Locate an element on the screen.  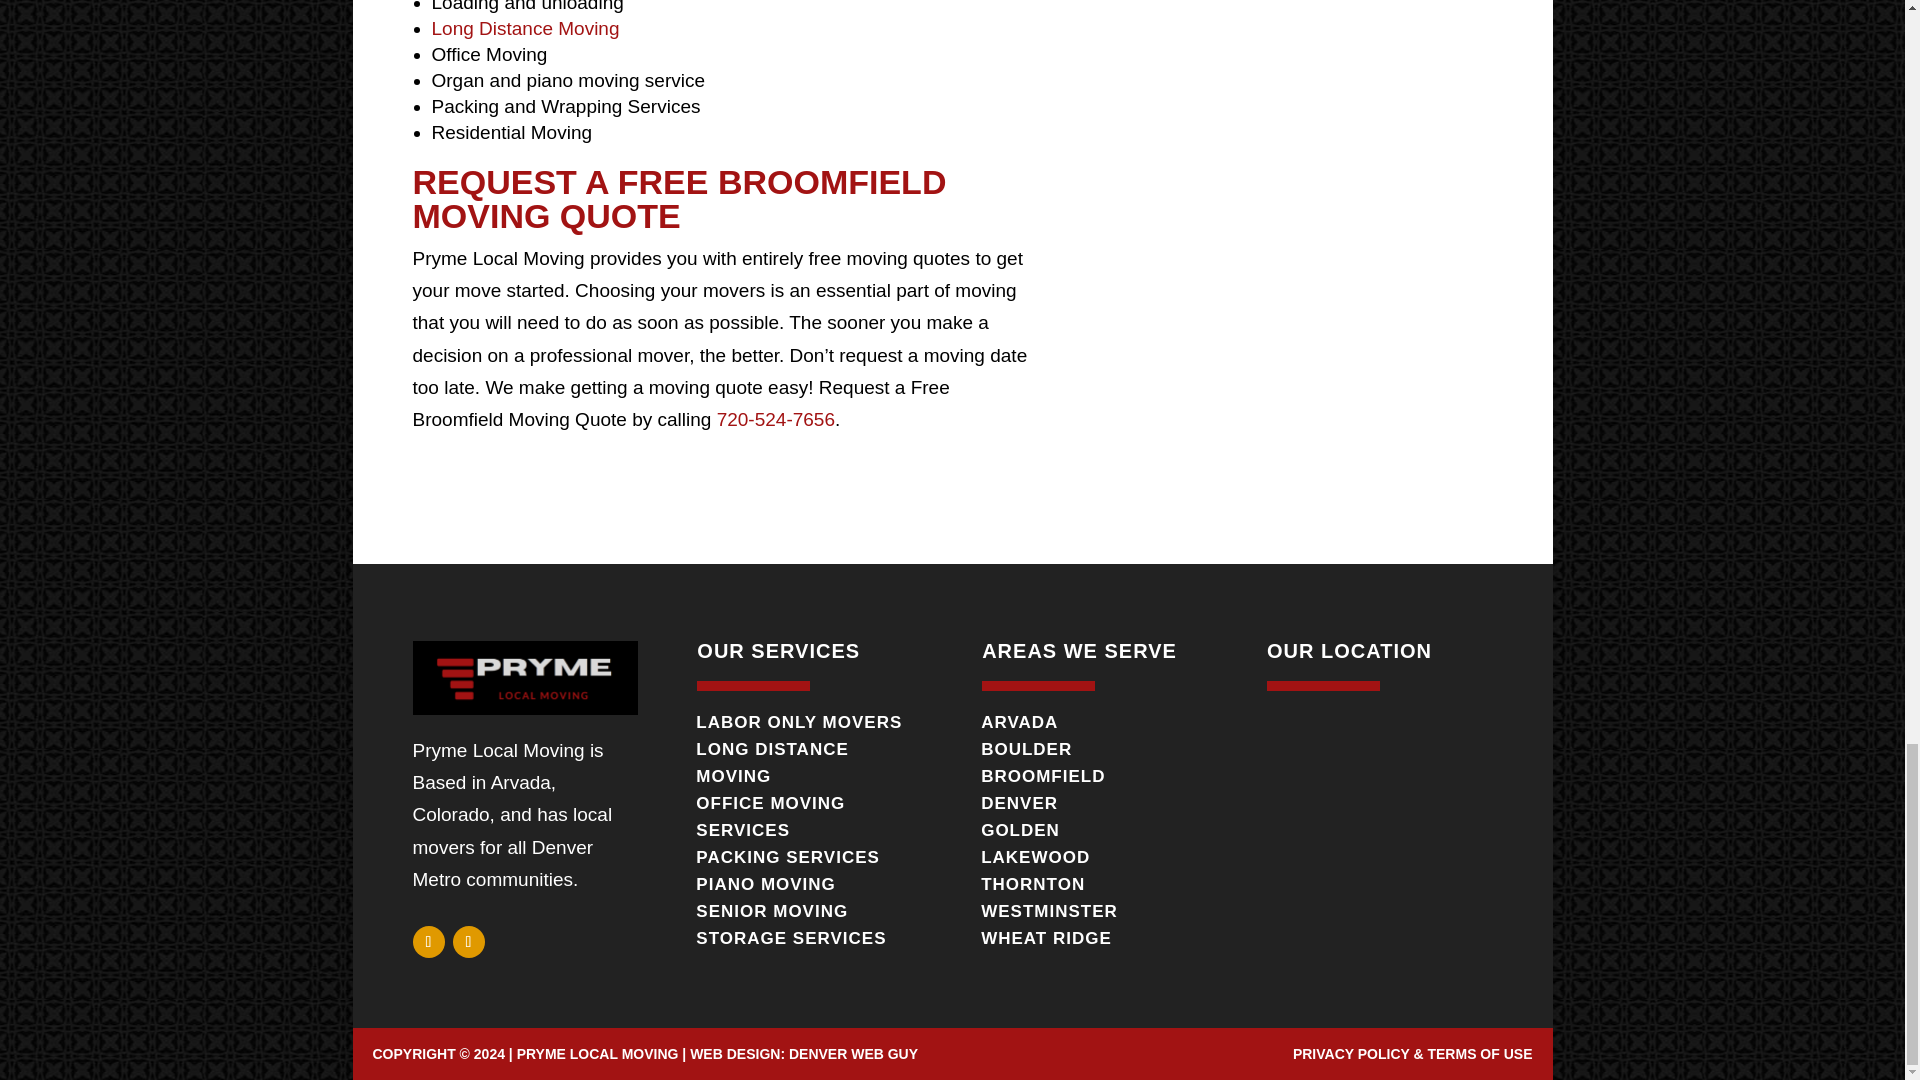
logo-PRYME-MOVING is located at coordinates (524, 678).